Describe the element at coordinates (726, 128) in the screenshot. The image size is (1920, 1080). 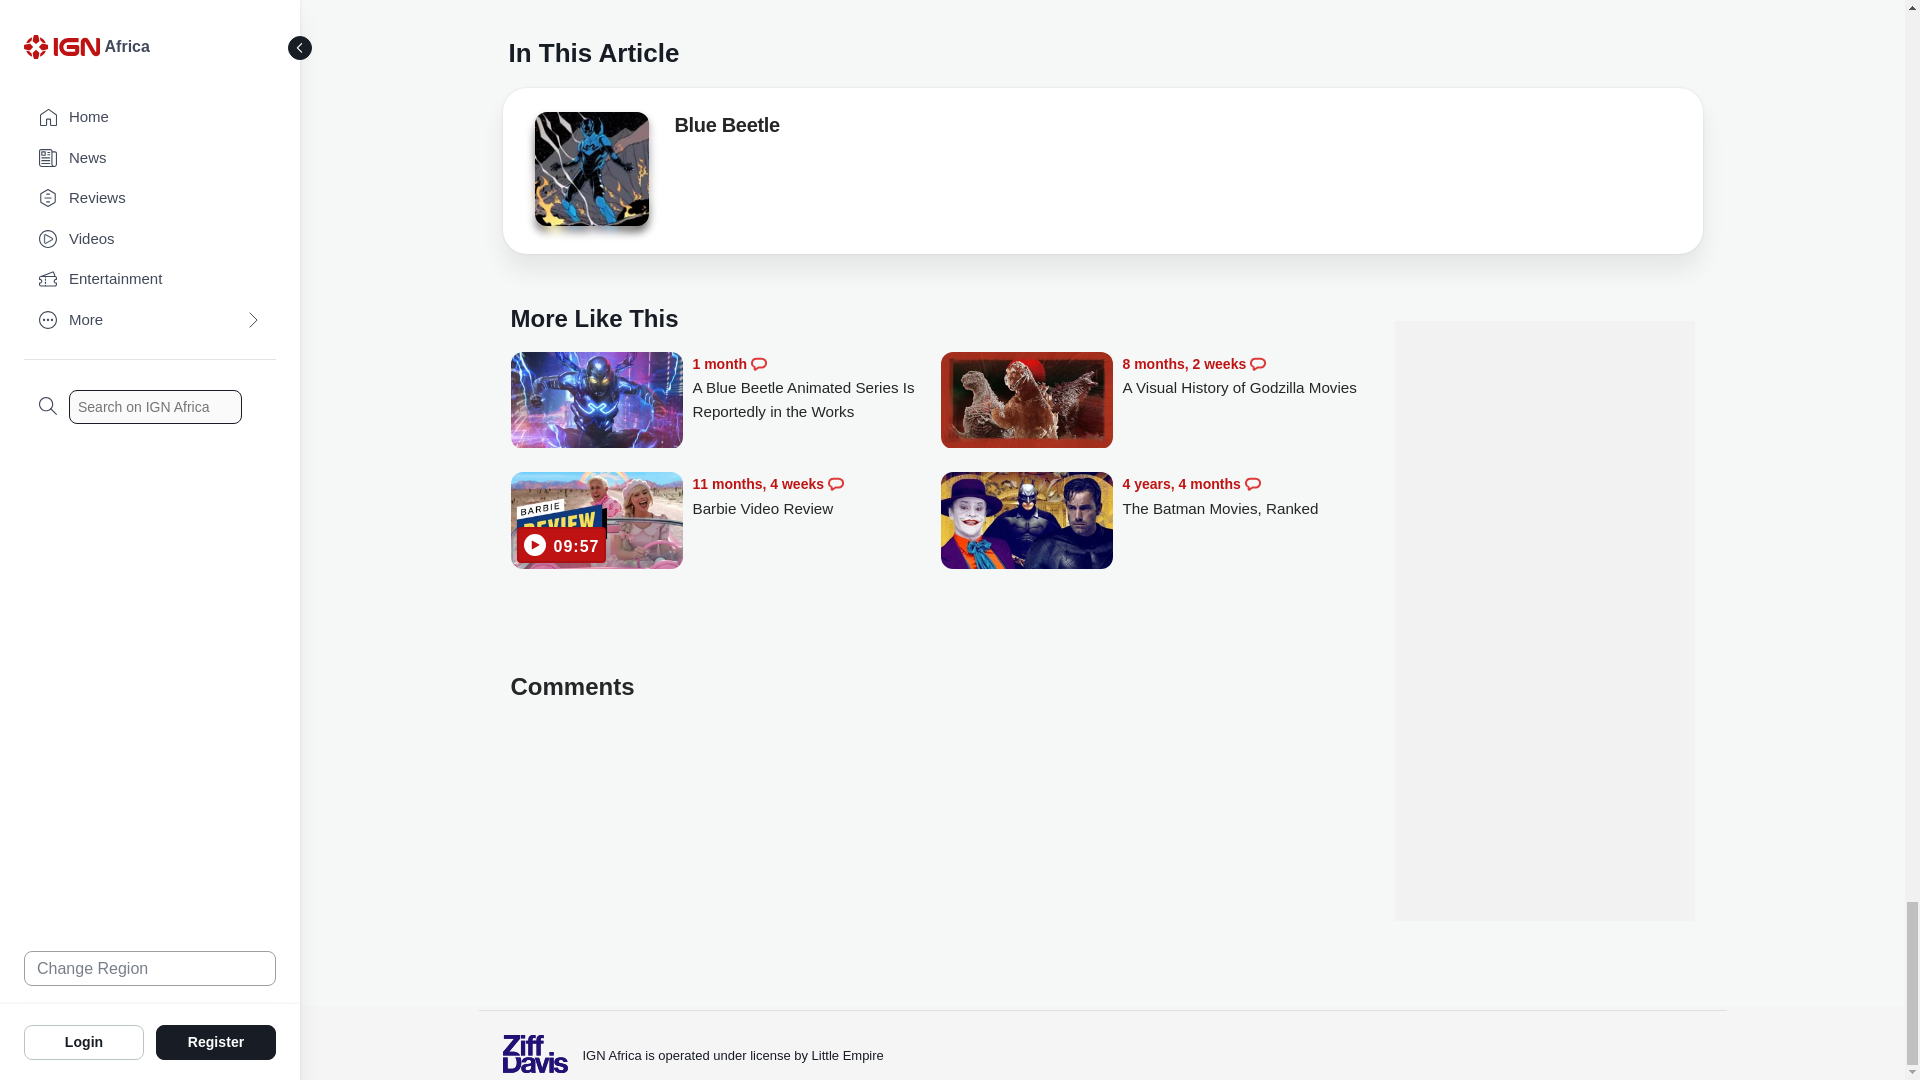
I see `Blue Beetle` at that location.